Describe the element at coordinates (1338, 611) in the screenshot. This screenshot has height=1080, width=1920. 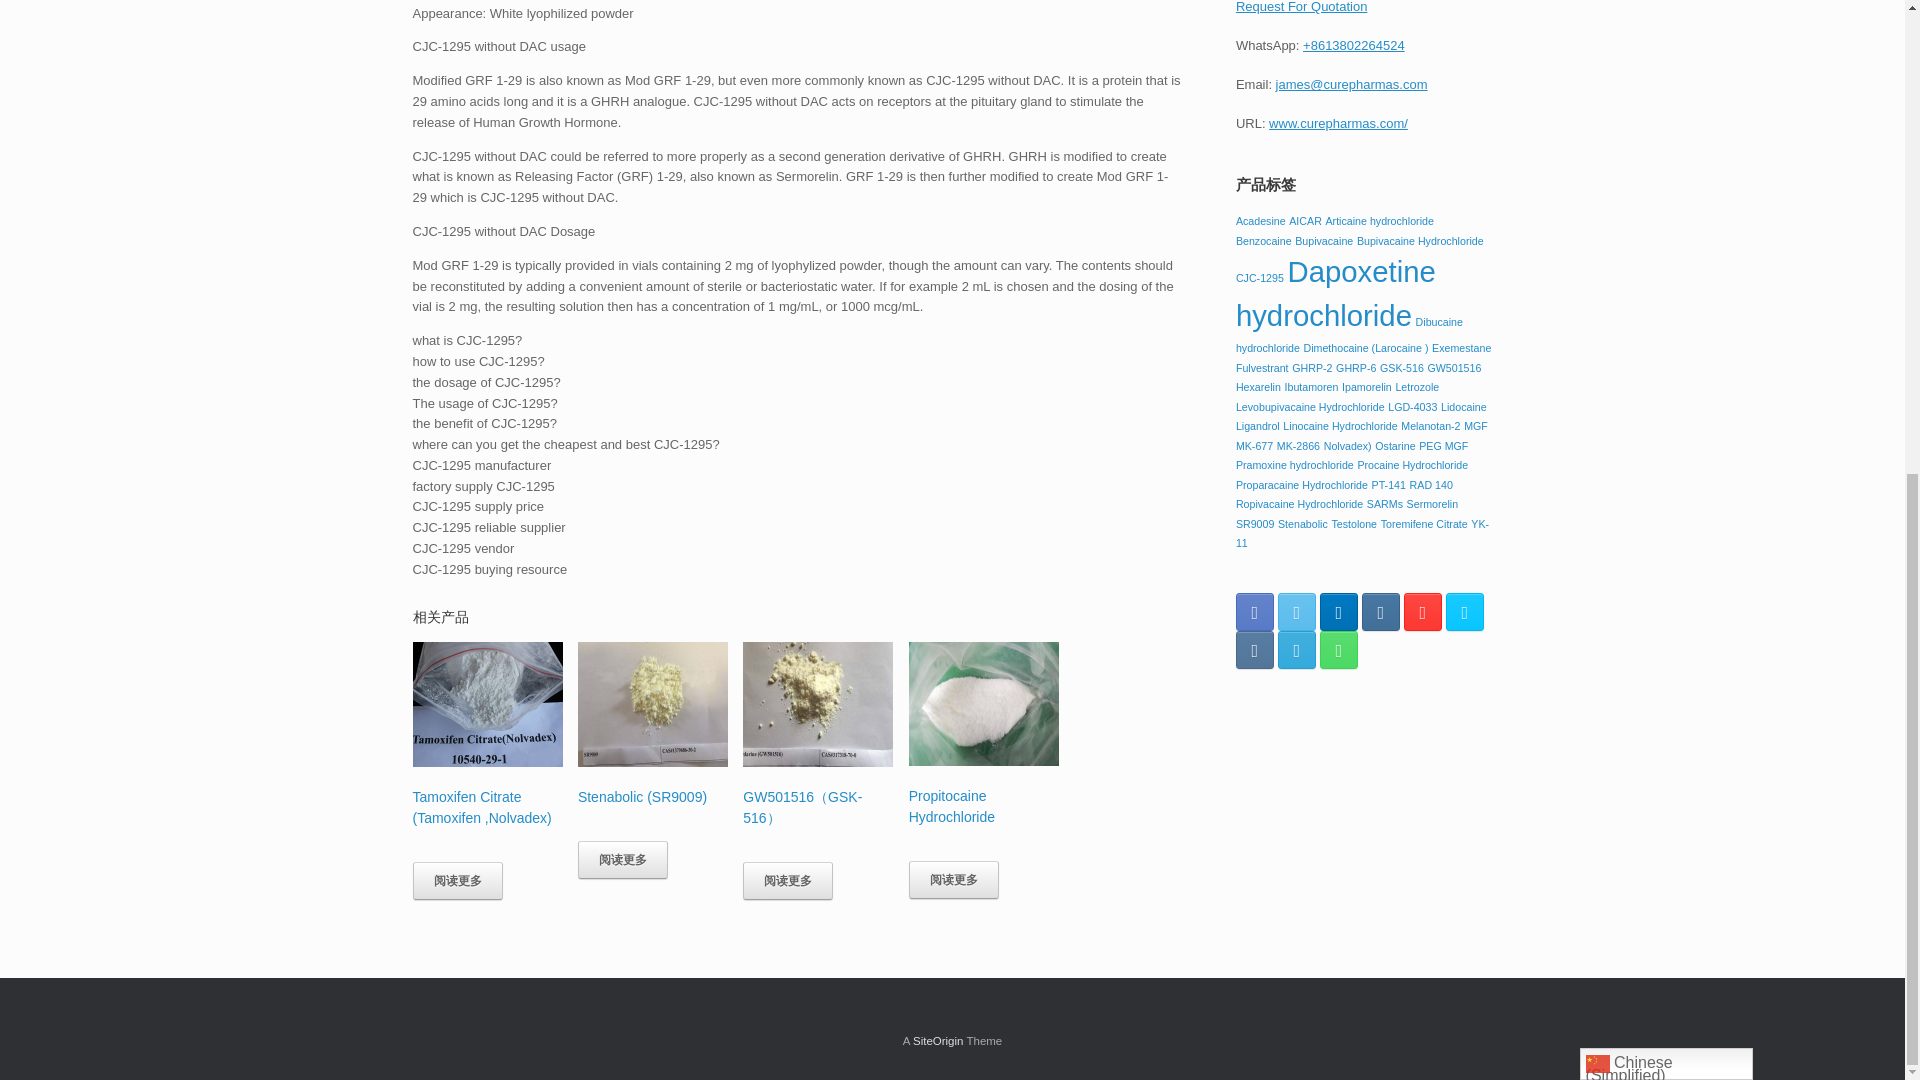
I see `CUREPHARMA LinkedIn` at that location.